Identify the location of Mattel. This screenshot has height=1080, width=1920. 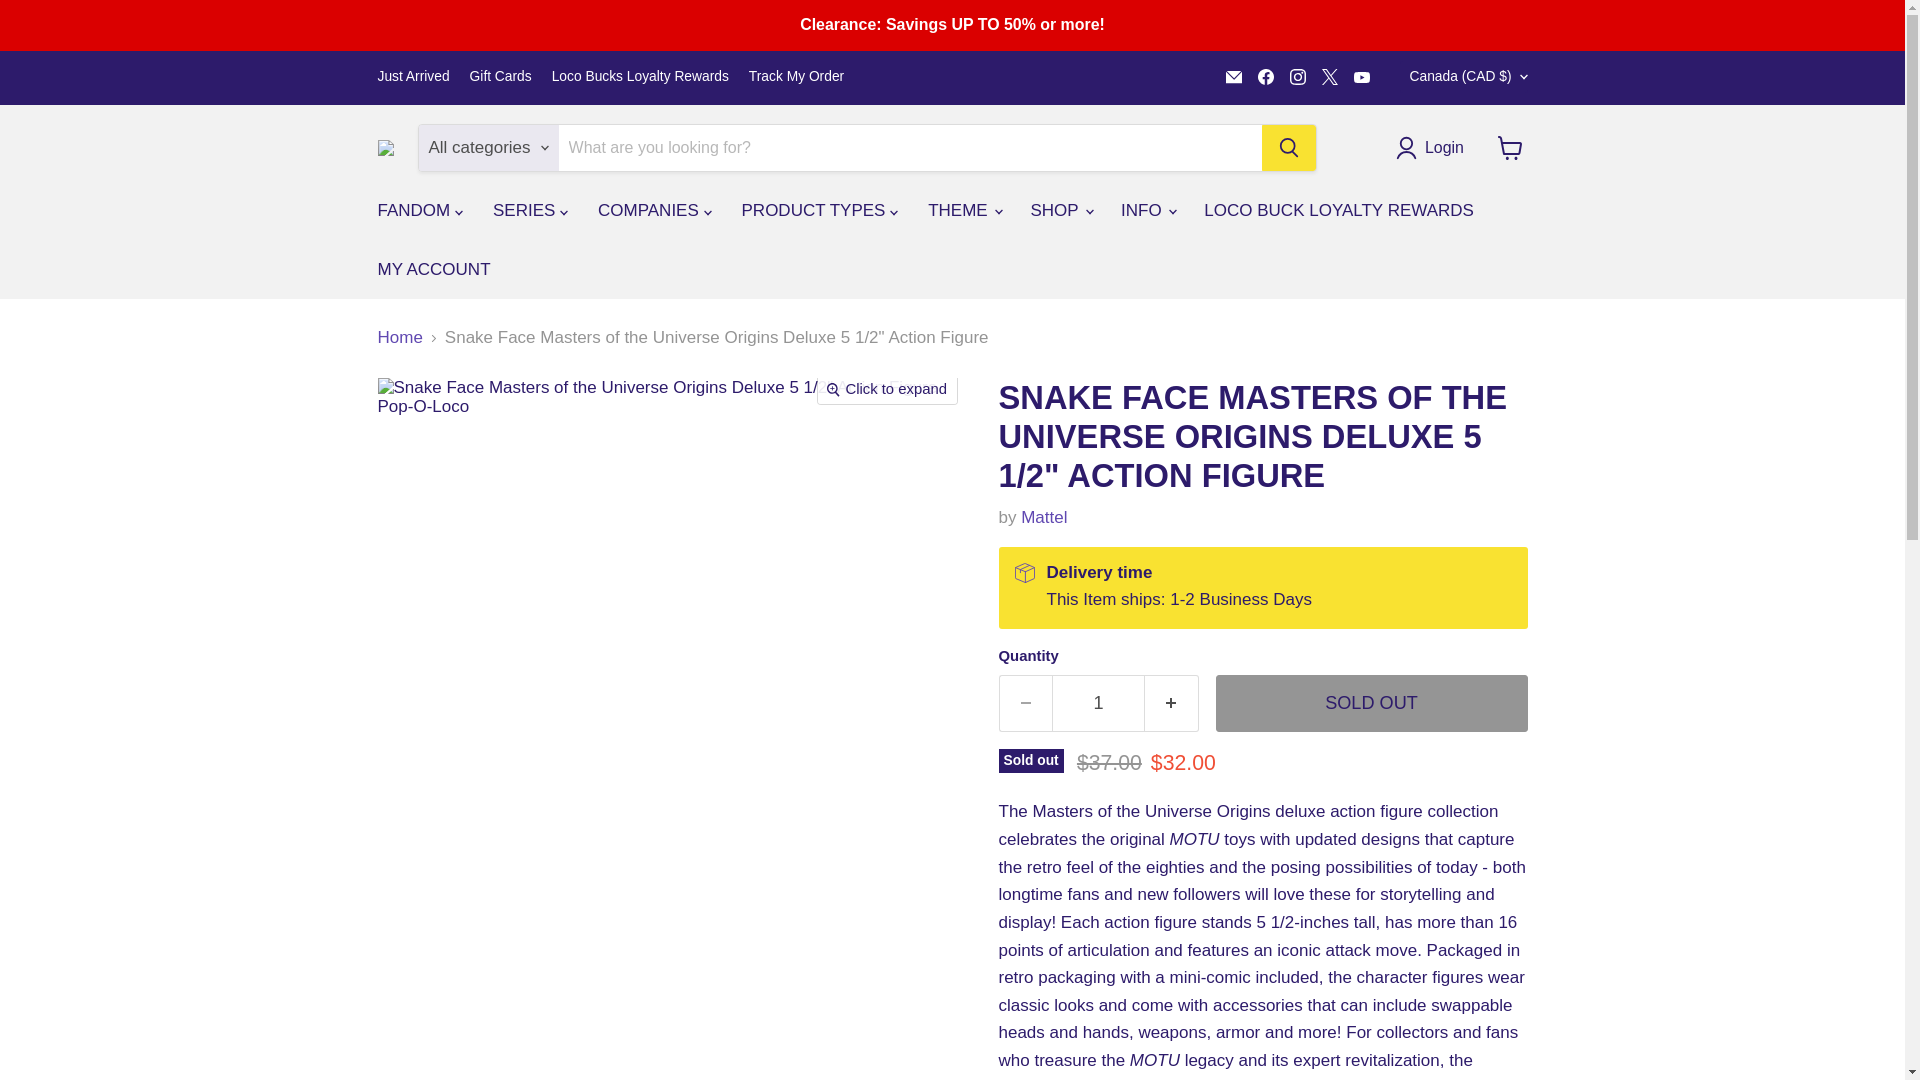
(1044, 517).